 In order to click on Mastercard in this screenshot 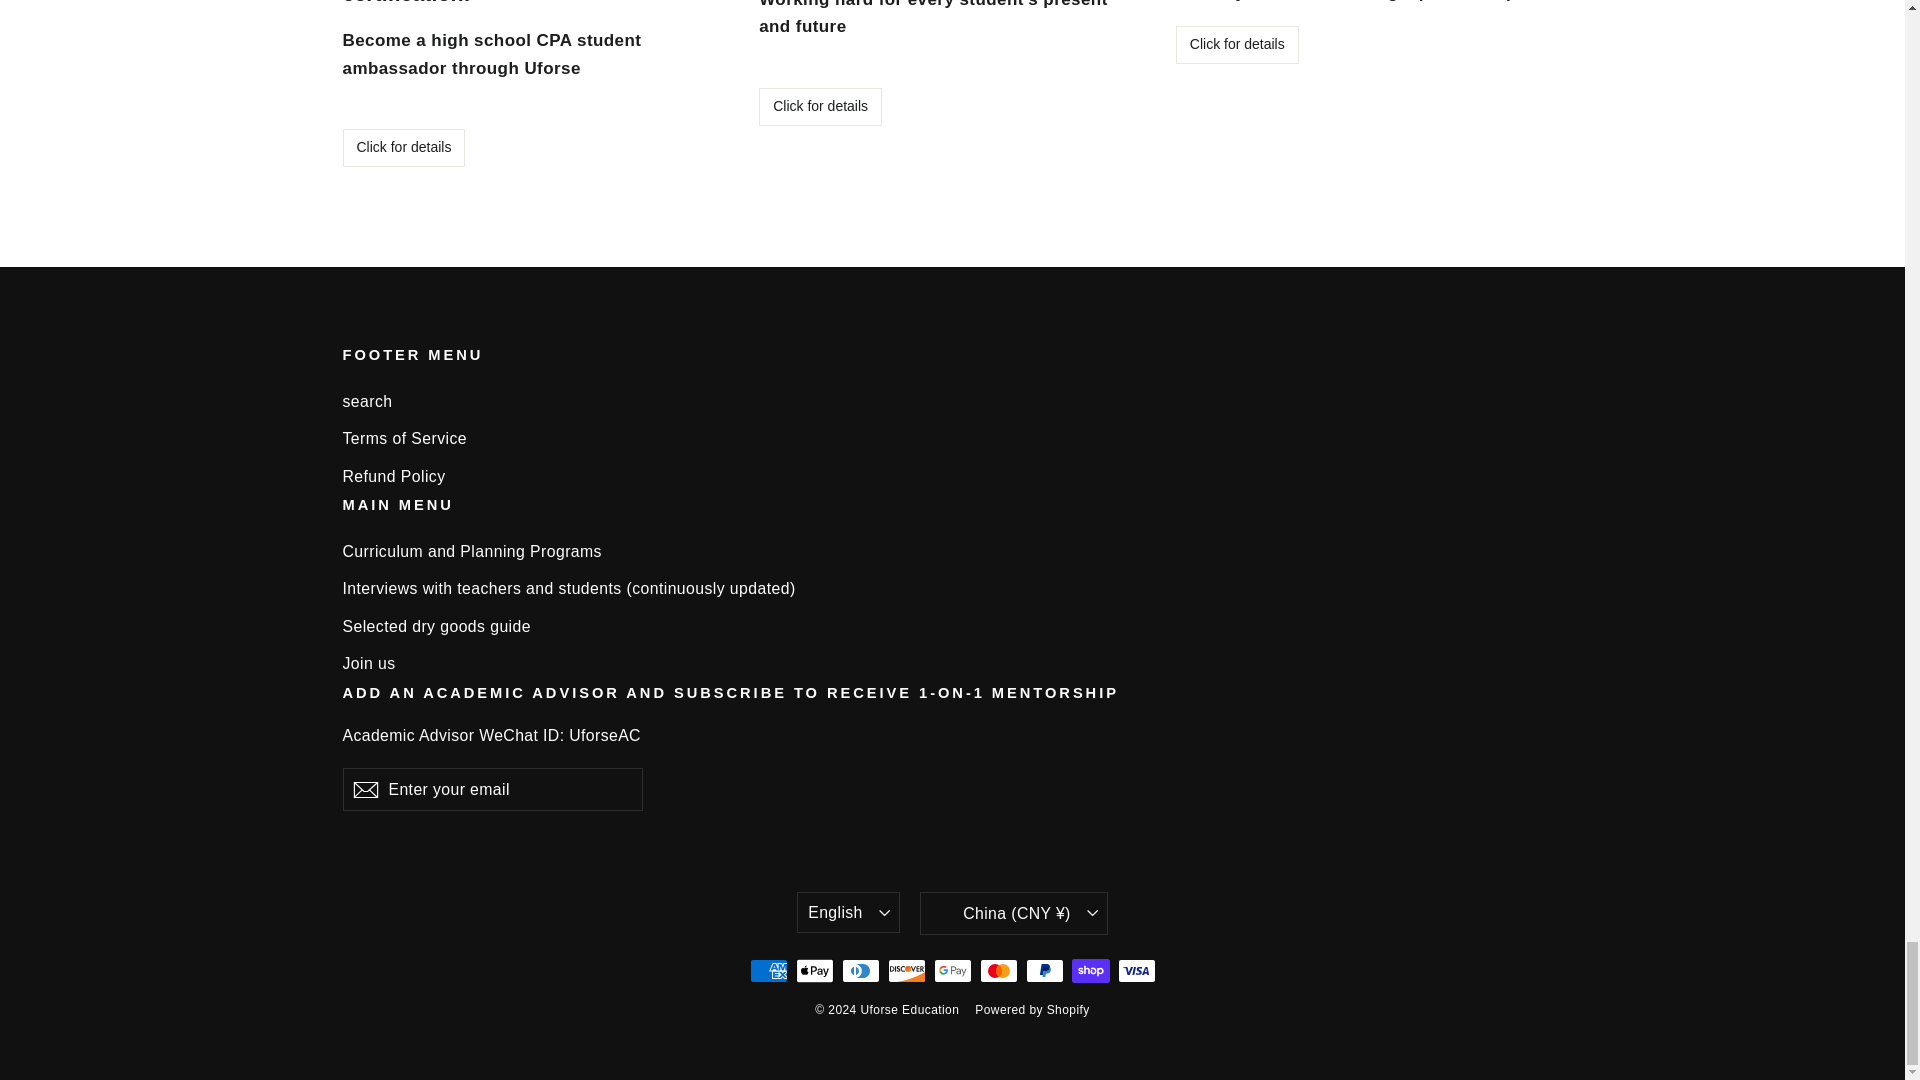, I will do `click(998, 970)`.